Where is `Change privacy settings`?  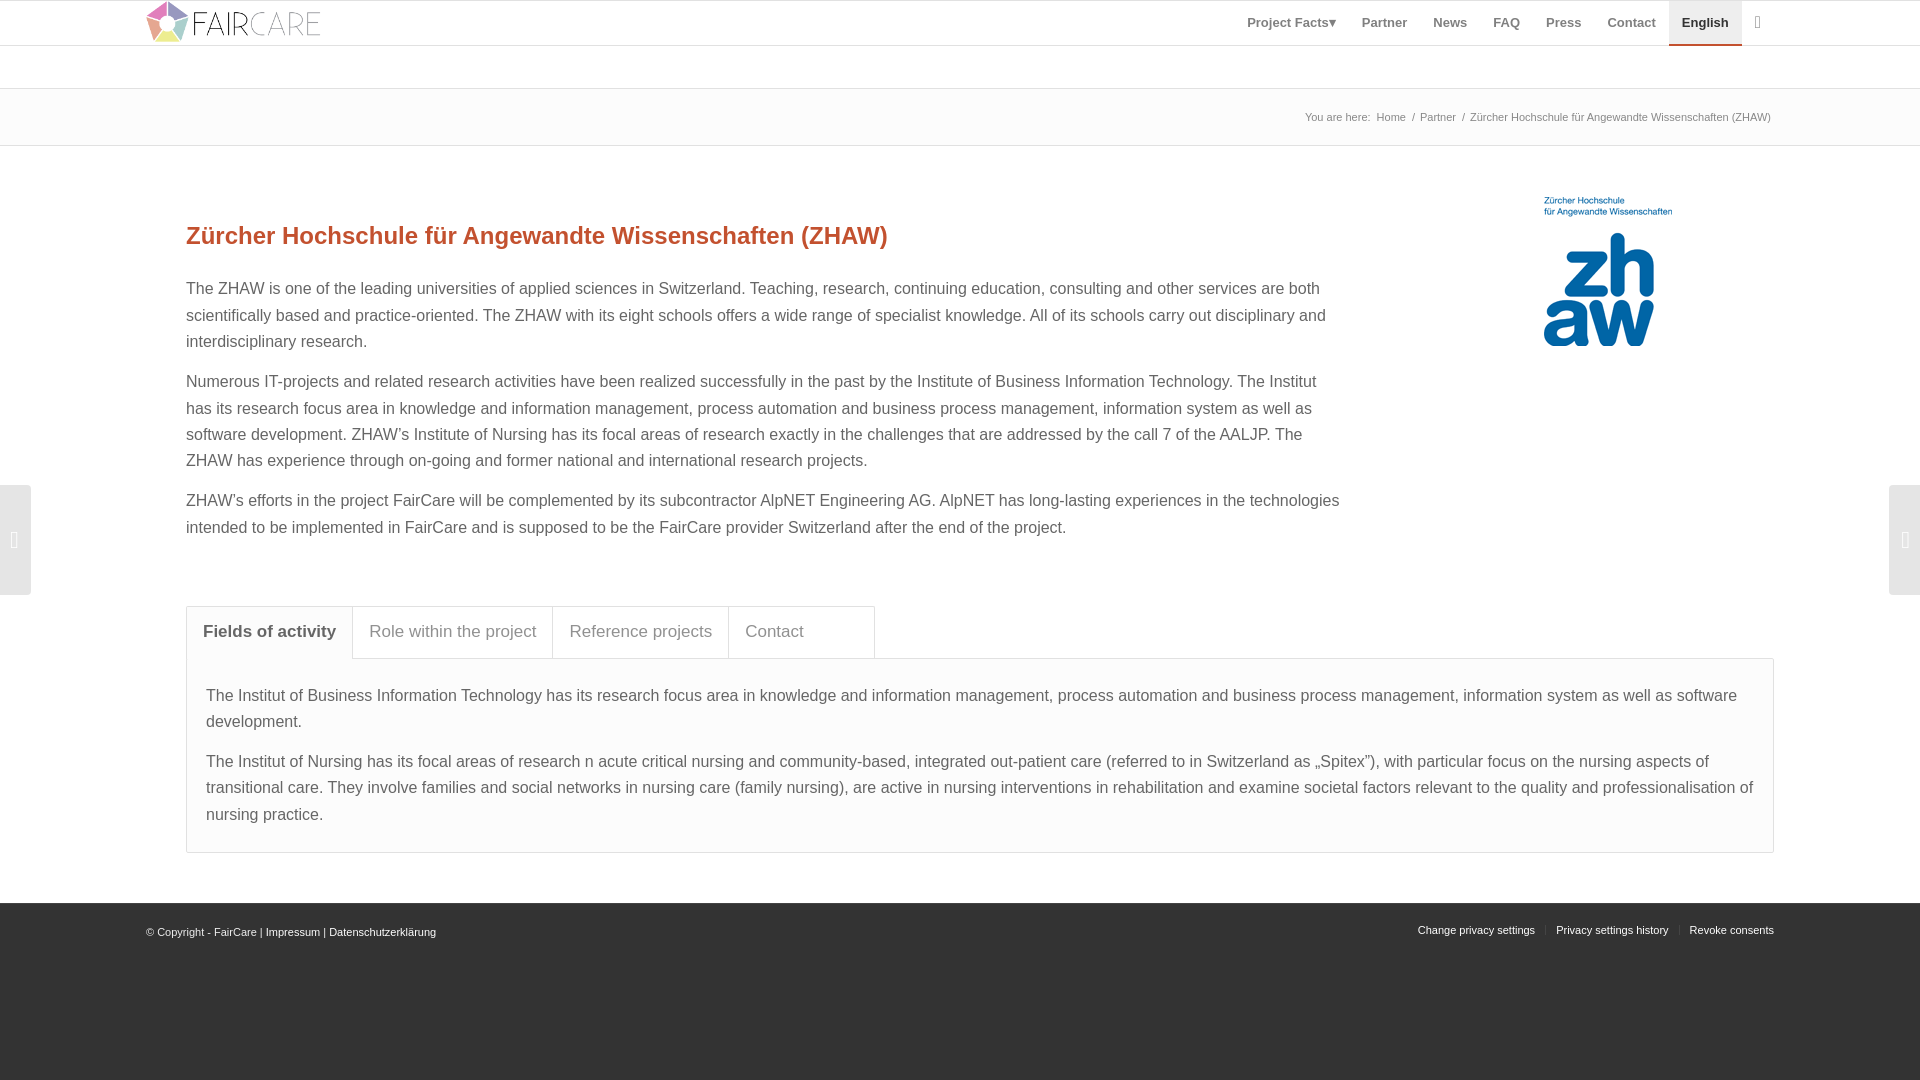
Change privacy settings is located at coordinates (1476, 930).